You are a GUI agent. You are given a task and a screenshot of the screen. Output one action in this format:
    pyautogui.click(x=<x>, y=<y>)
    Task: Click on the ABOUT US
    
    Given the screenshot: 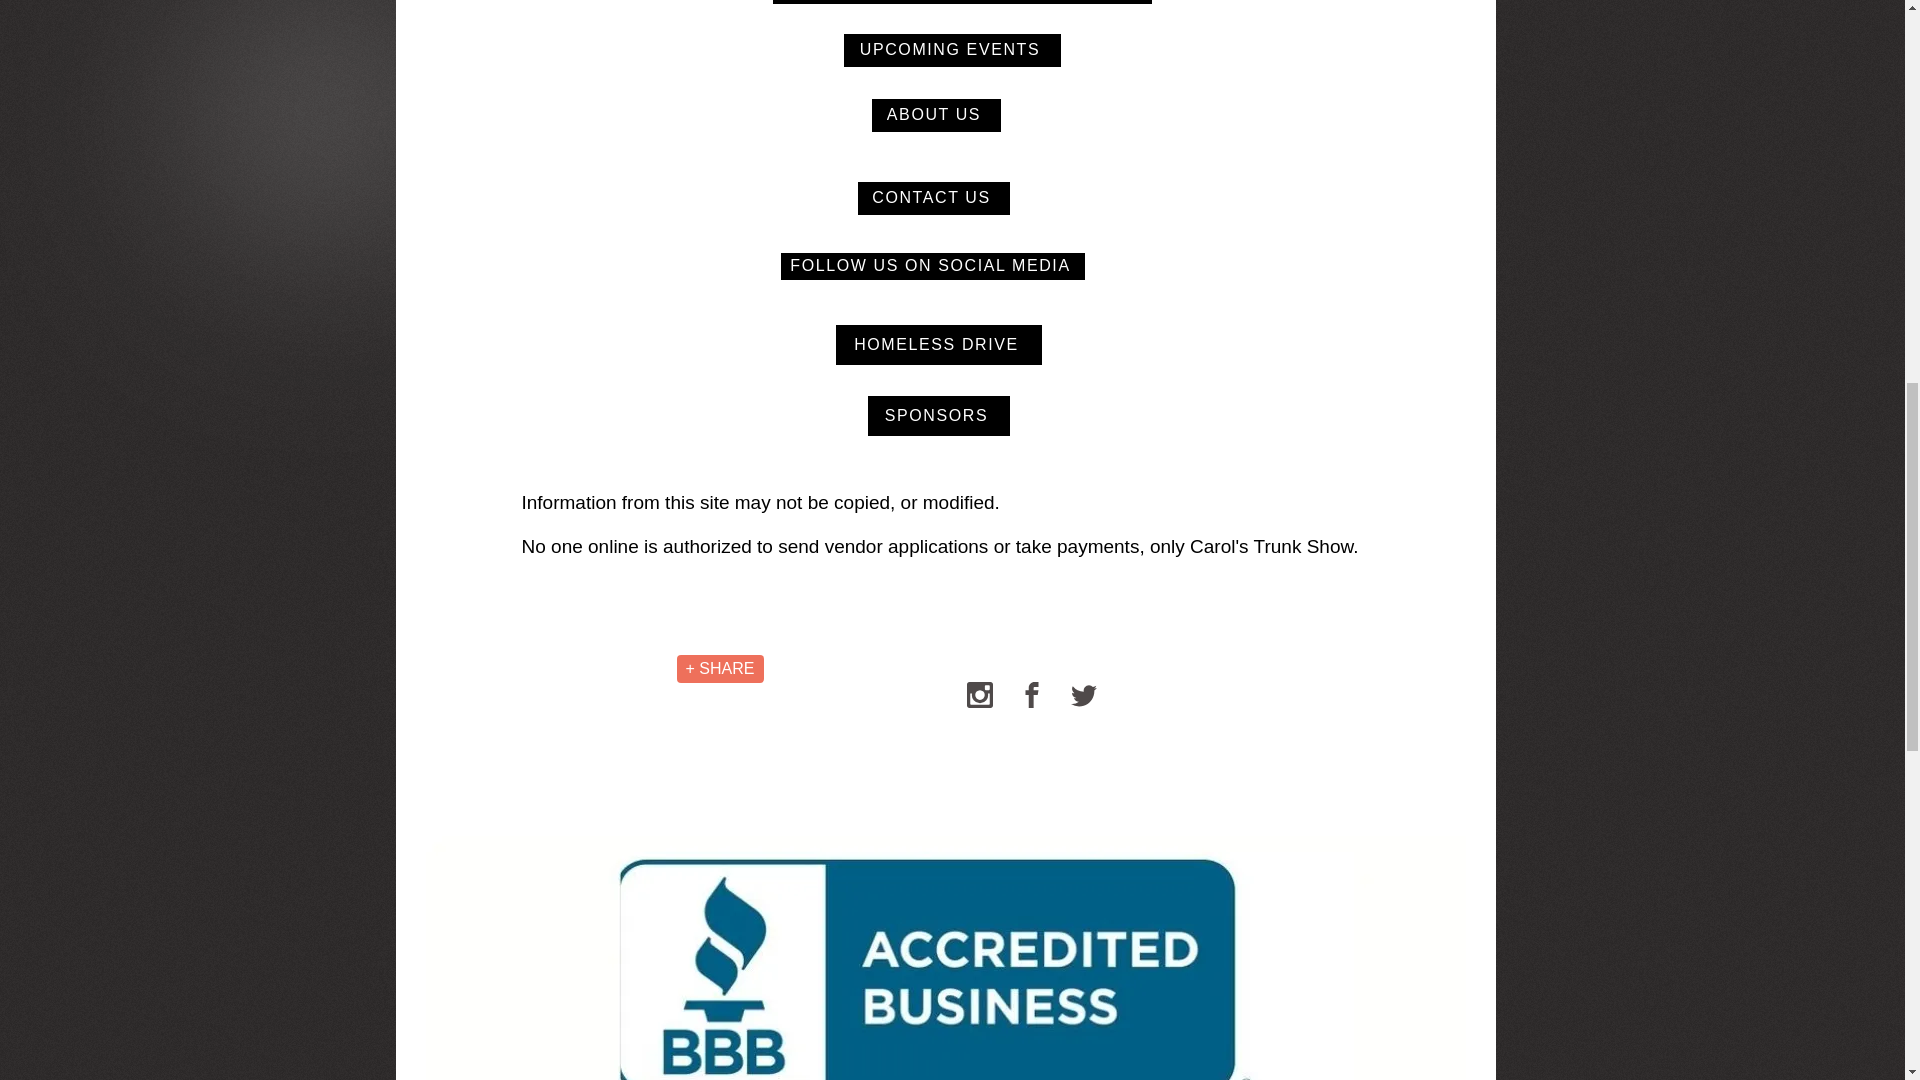 What is the action you would take?
    pyautogui.click(x=936, y=115)
    